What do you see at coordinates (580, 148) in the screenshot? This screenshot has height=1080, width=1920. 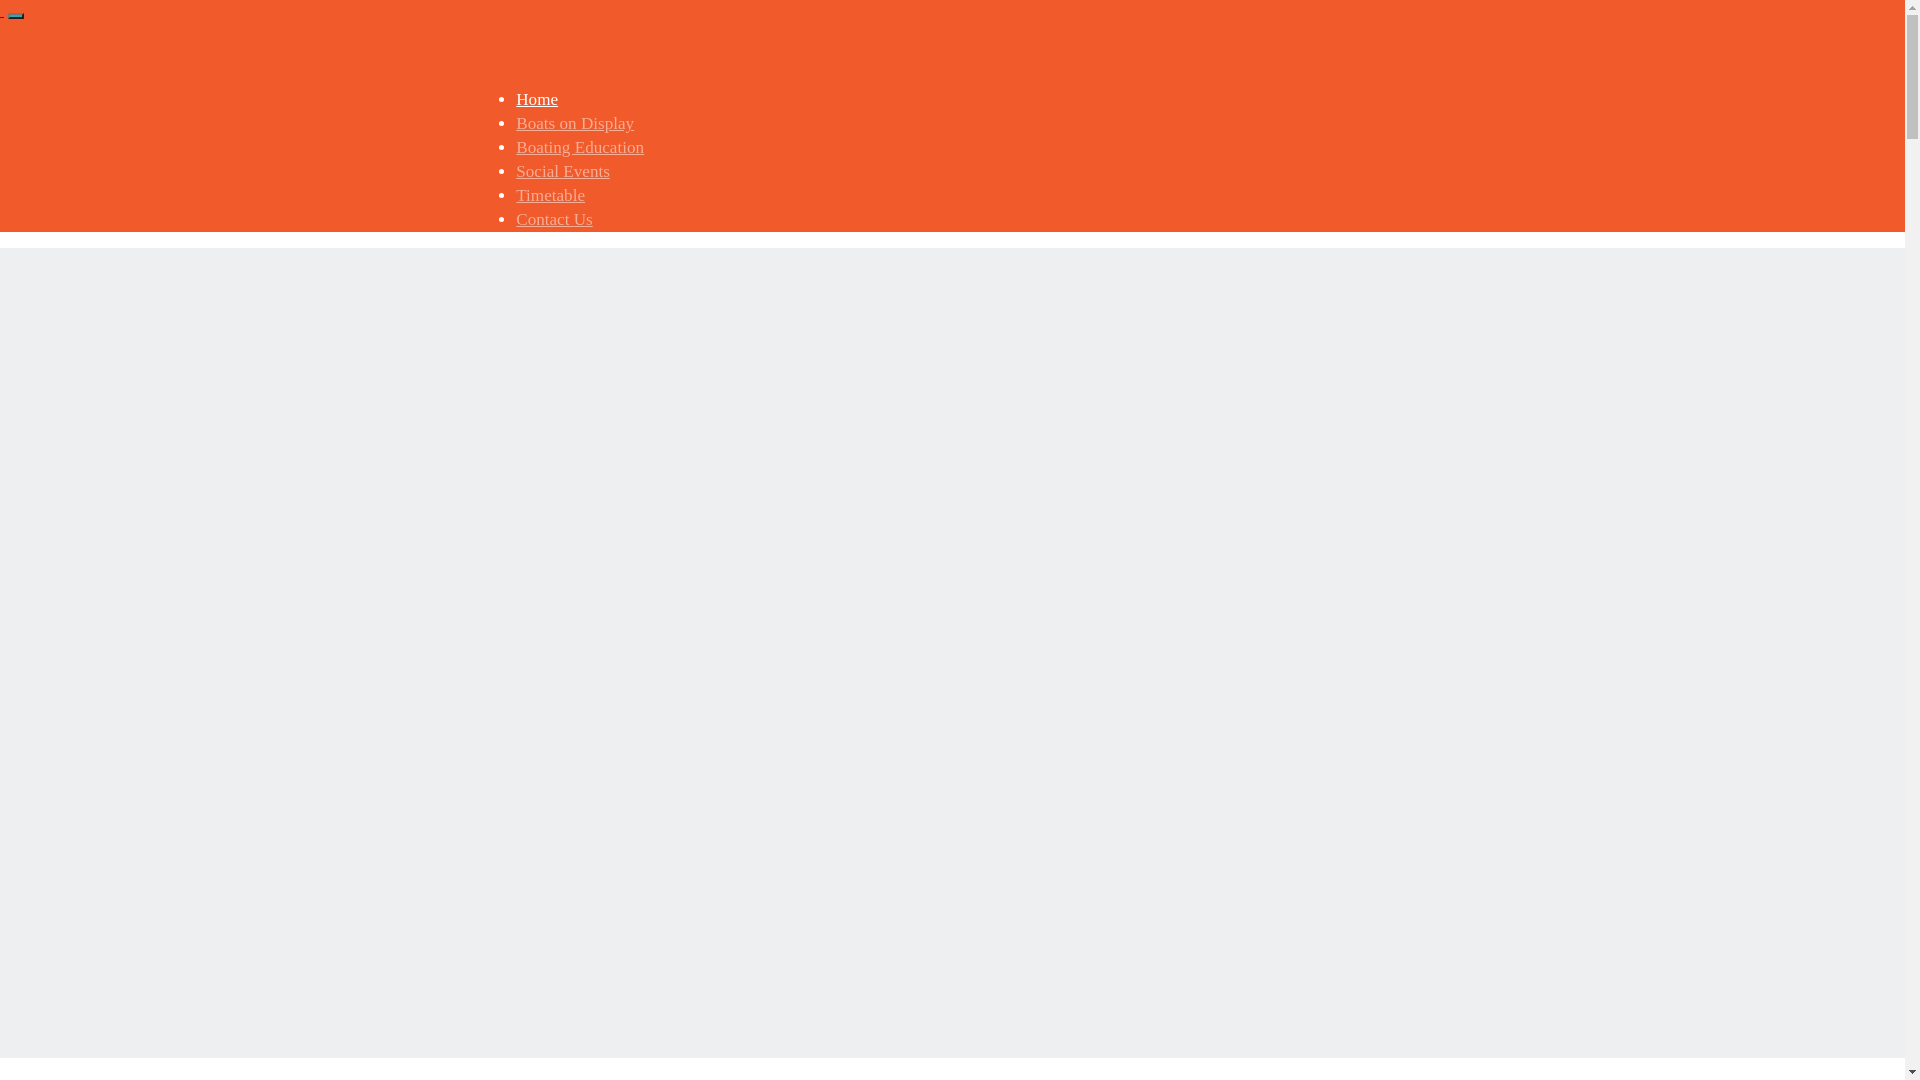 I see `Boating Education` at bounding box center [580, 148].